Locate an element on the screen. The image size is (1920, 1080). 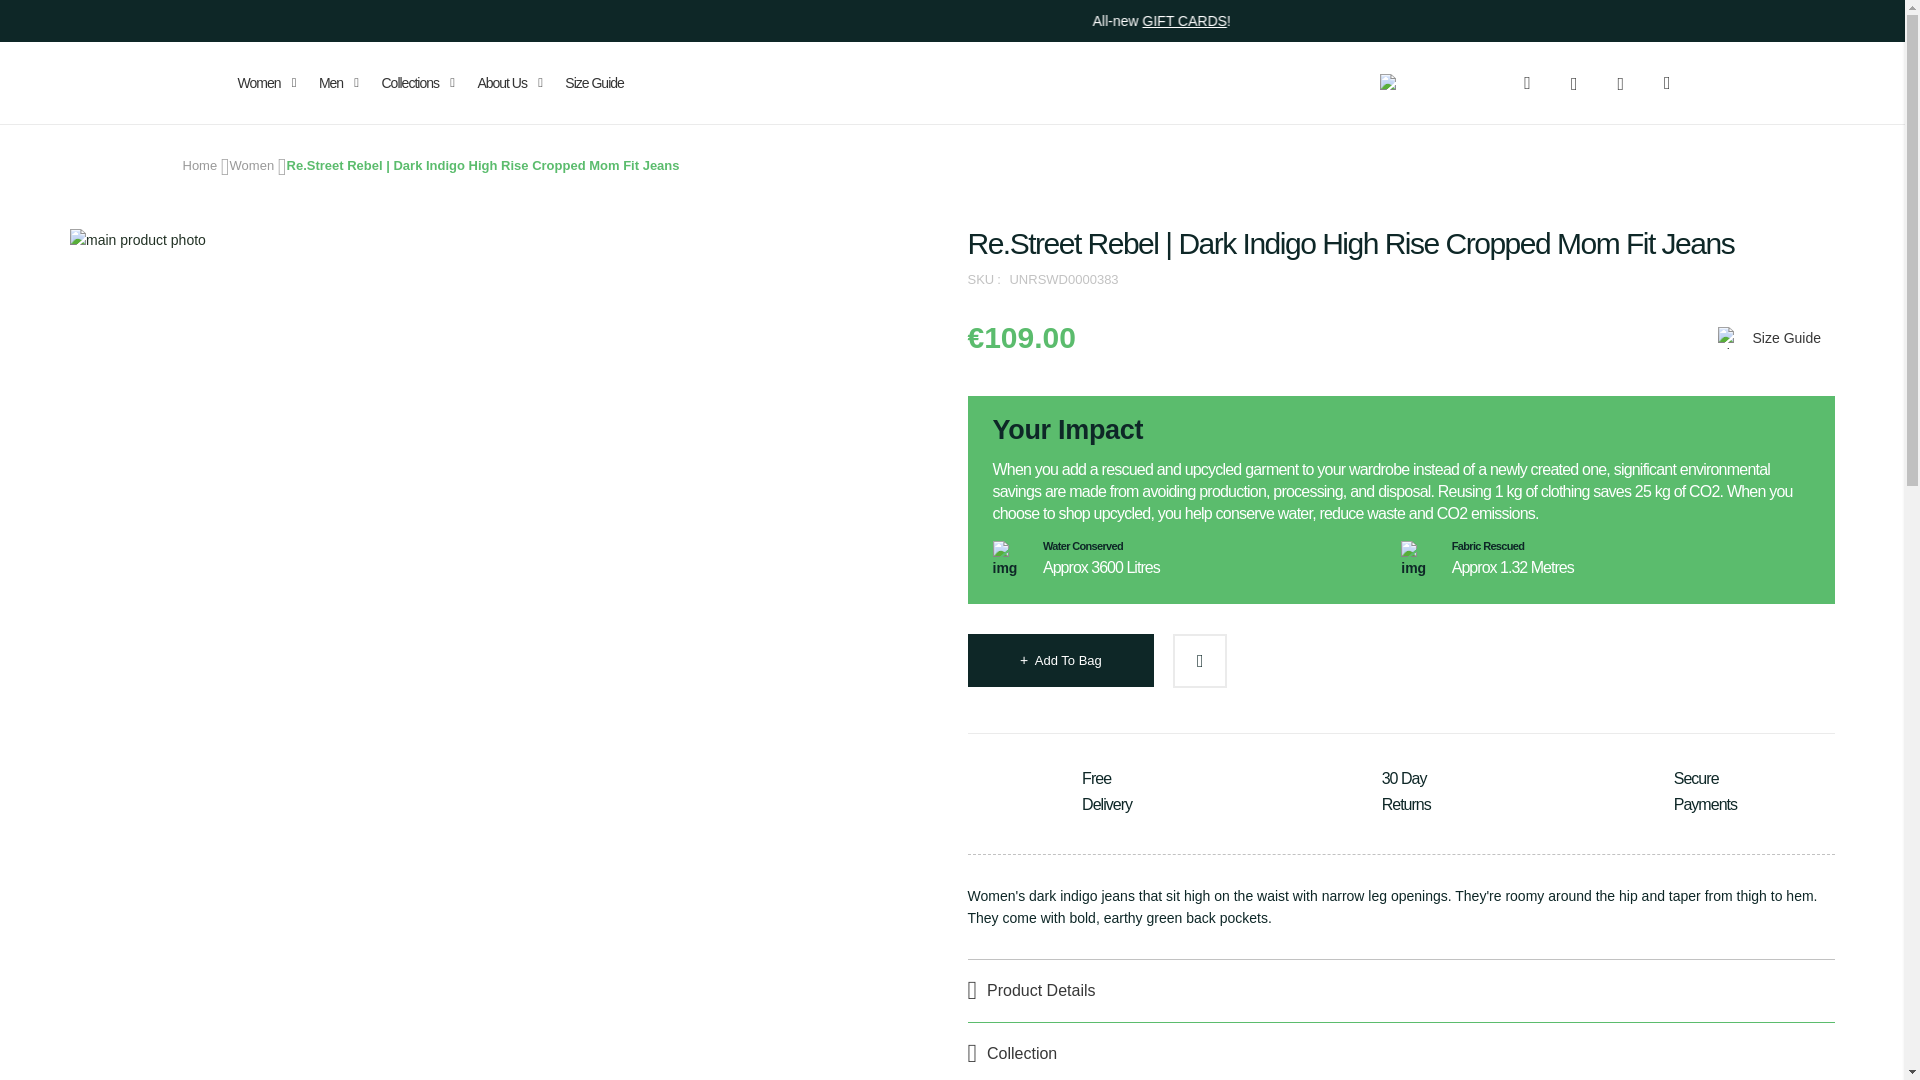
Add to Wishlist is located at coordinates (1200, 660).